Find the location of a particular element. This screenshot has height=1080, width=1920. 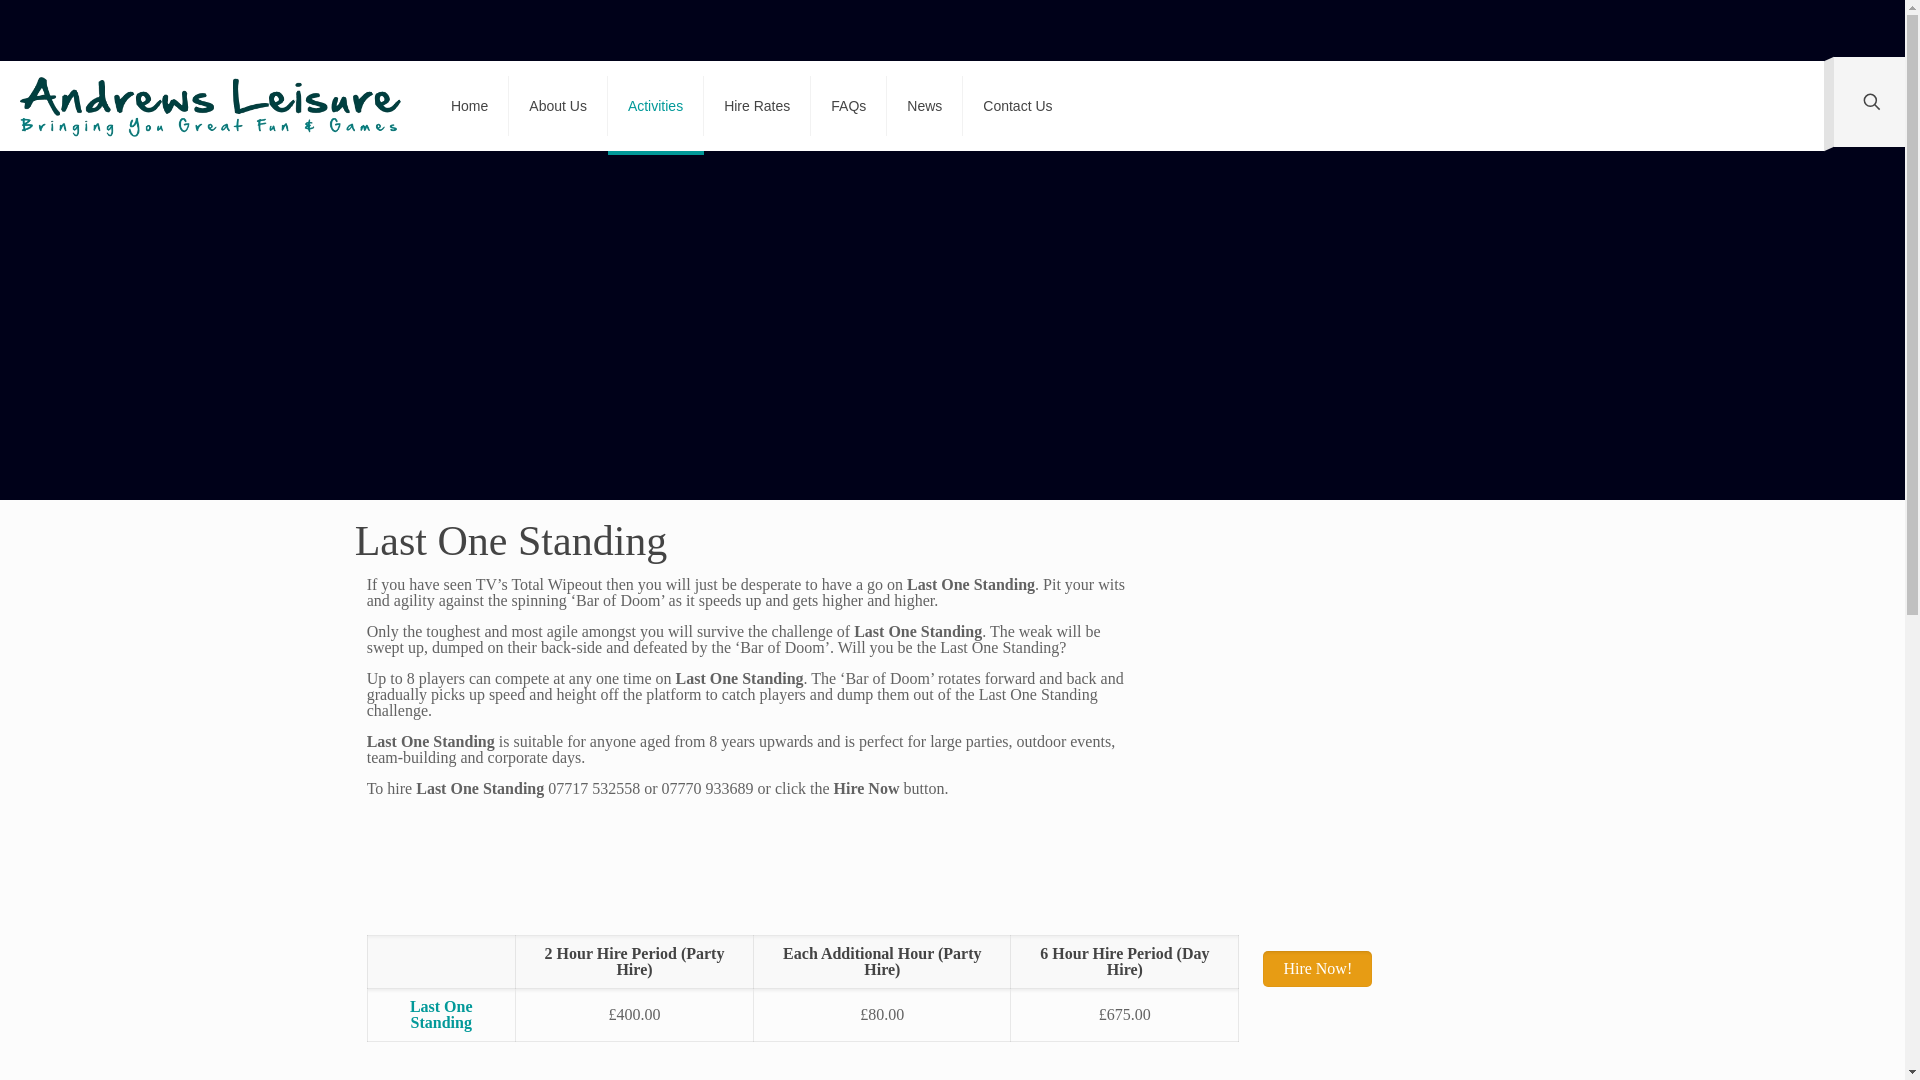

Home is located at coordinates (469, 106).